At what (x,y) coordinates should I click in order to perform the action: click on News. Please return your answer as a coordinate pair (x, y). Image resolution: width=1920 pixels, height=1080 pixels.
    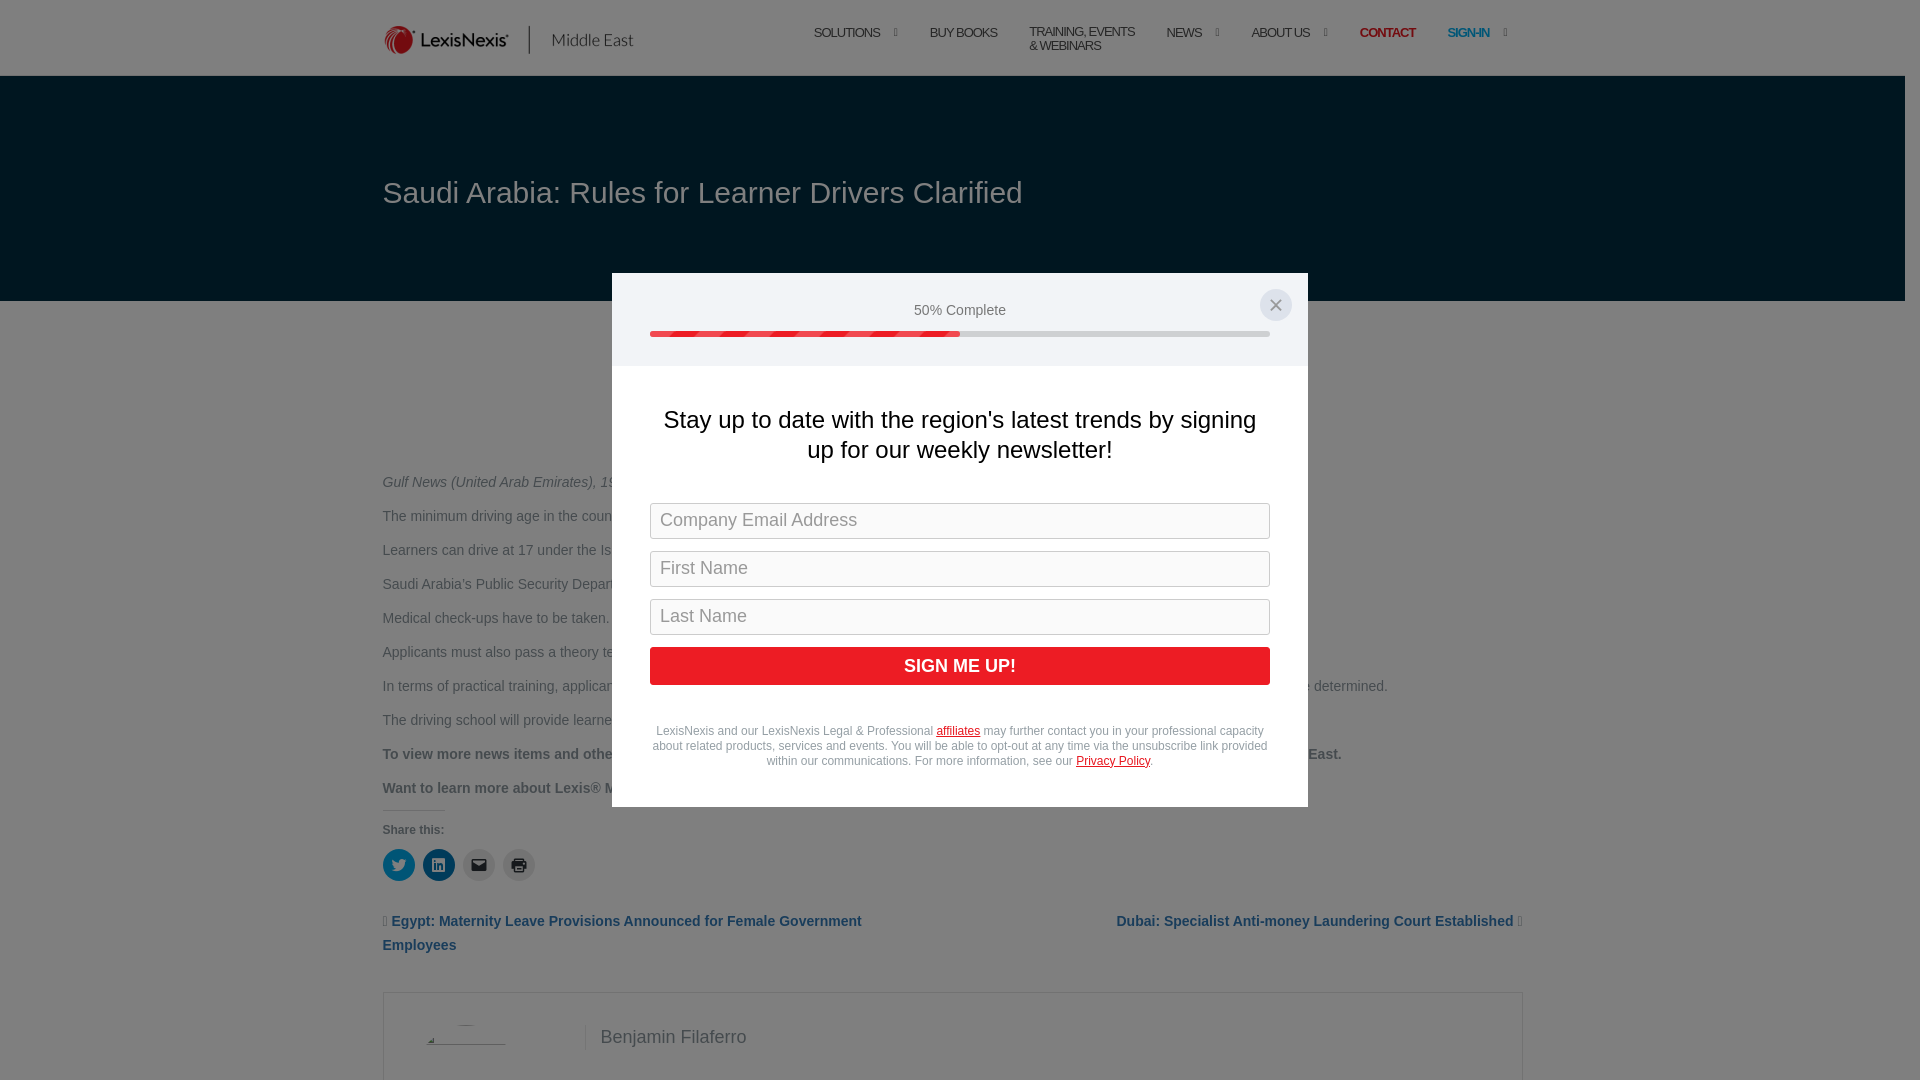
    Looking at the image, I should click on (1184, 53).